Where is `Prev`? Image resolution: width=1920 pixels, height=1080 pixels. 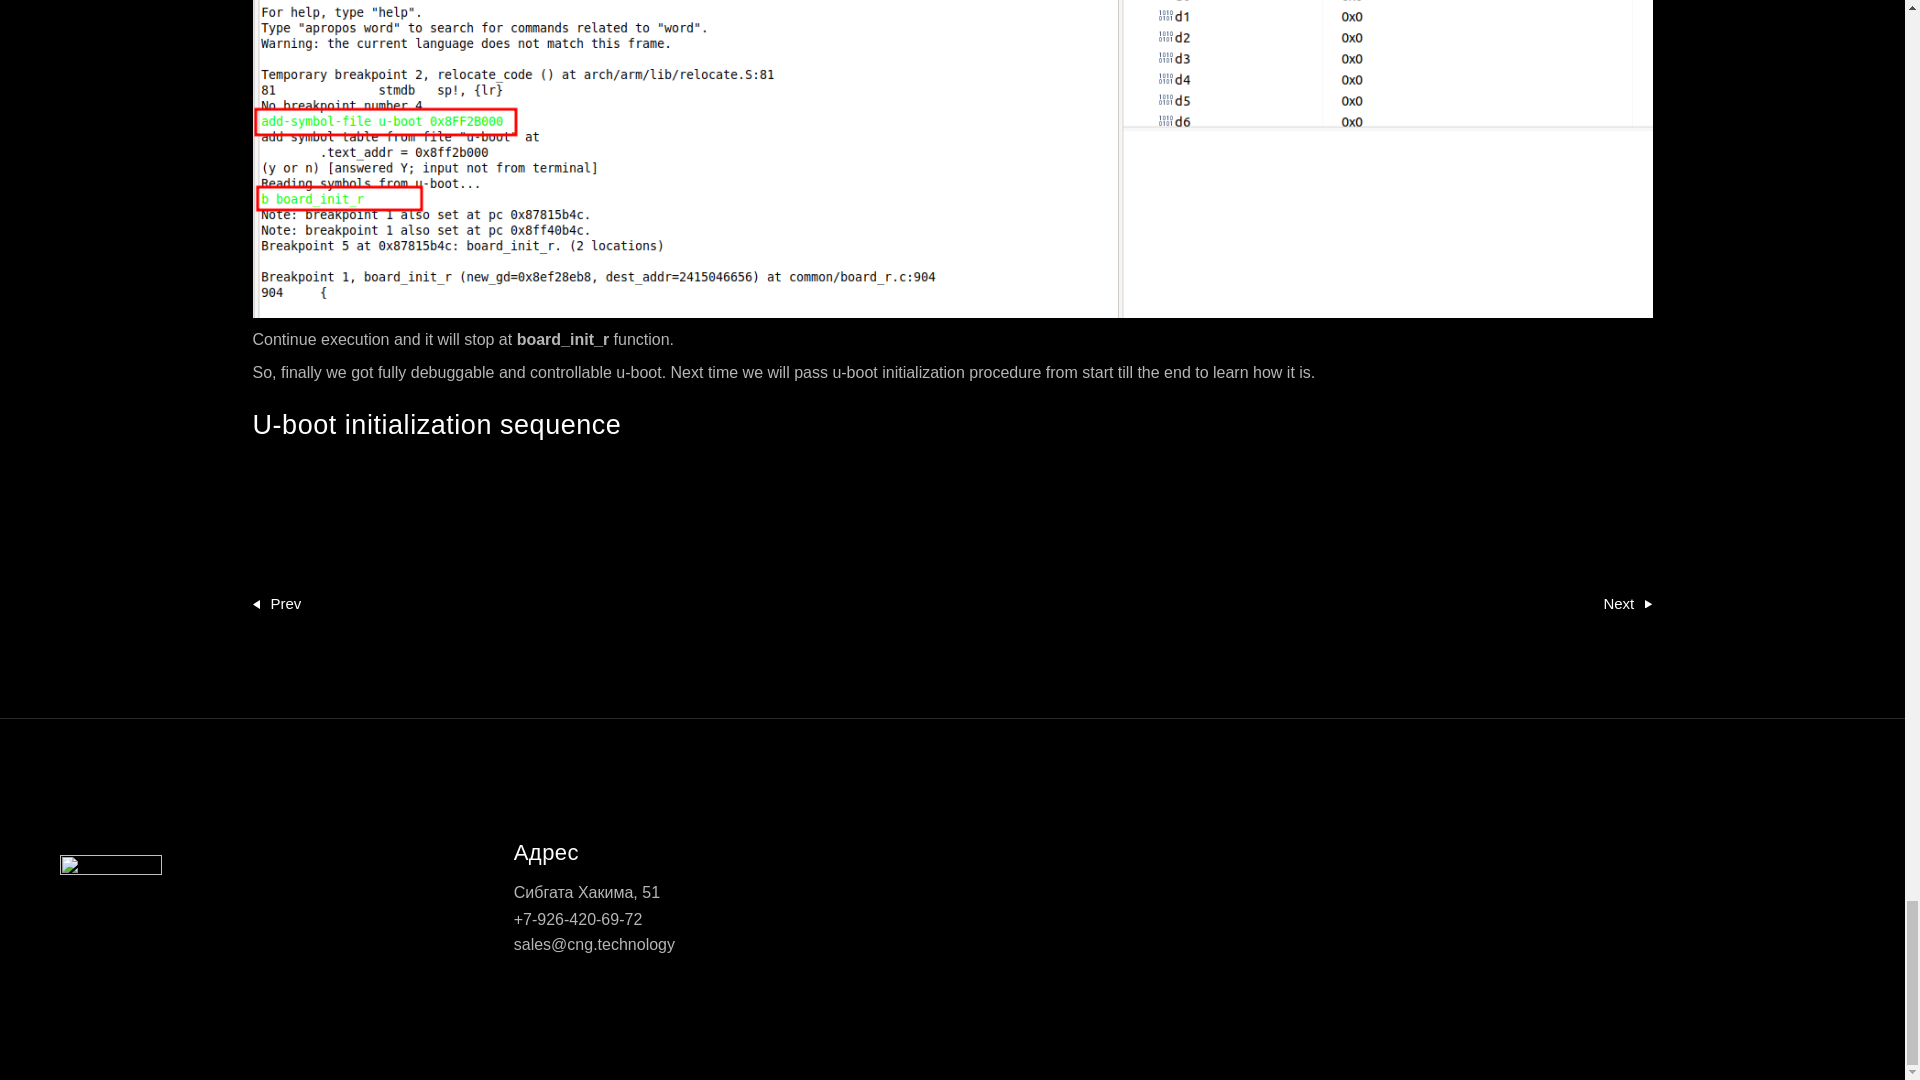
Prev is located at coordinates (276, 603).